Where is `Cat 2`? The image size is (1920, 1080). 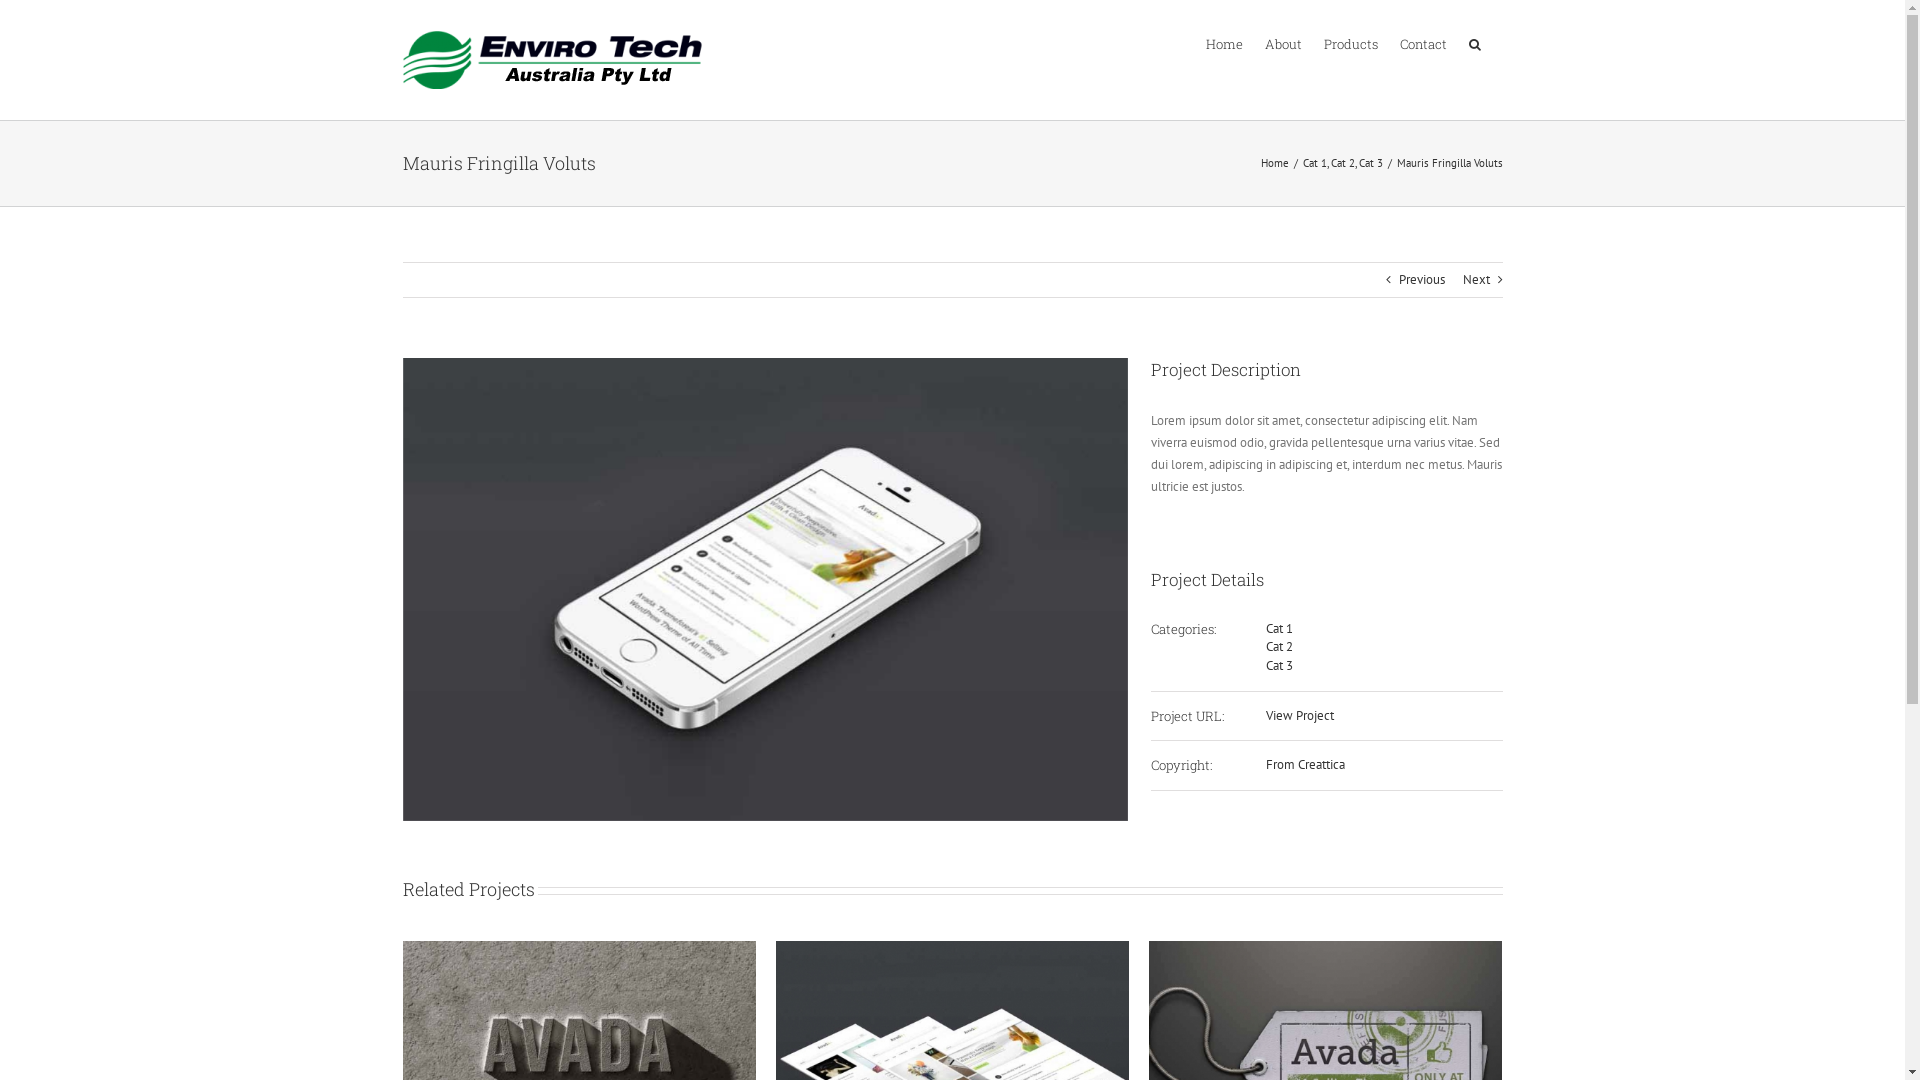 Cat 2 is located at coordinates (1280, 646).